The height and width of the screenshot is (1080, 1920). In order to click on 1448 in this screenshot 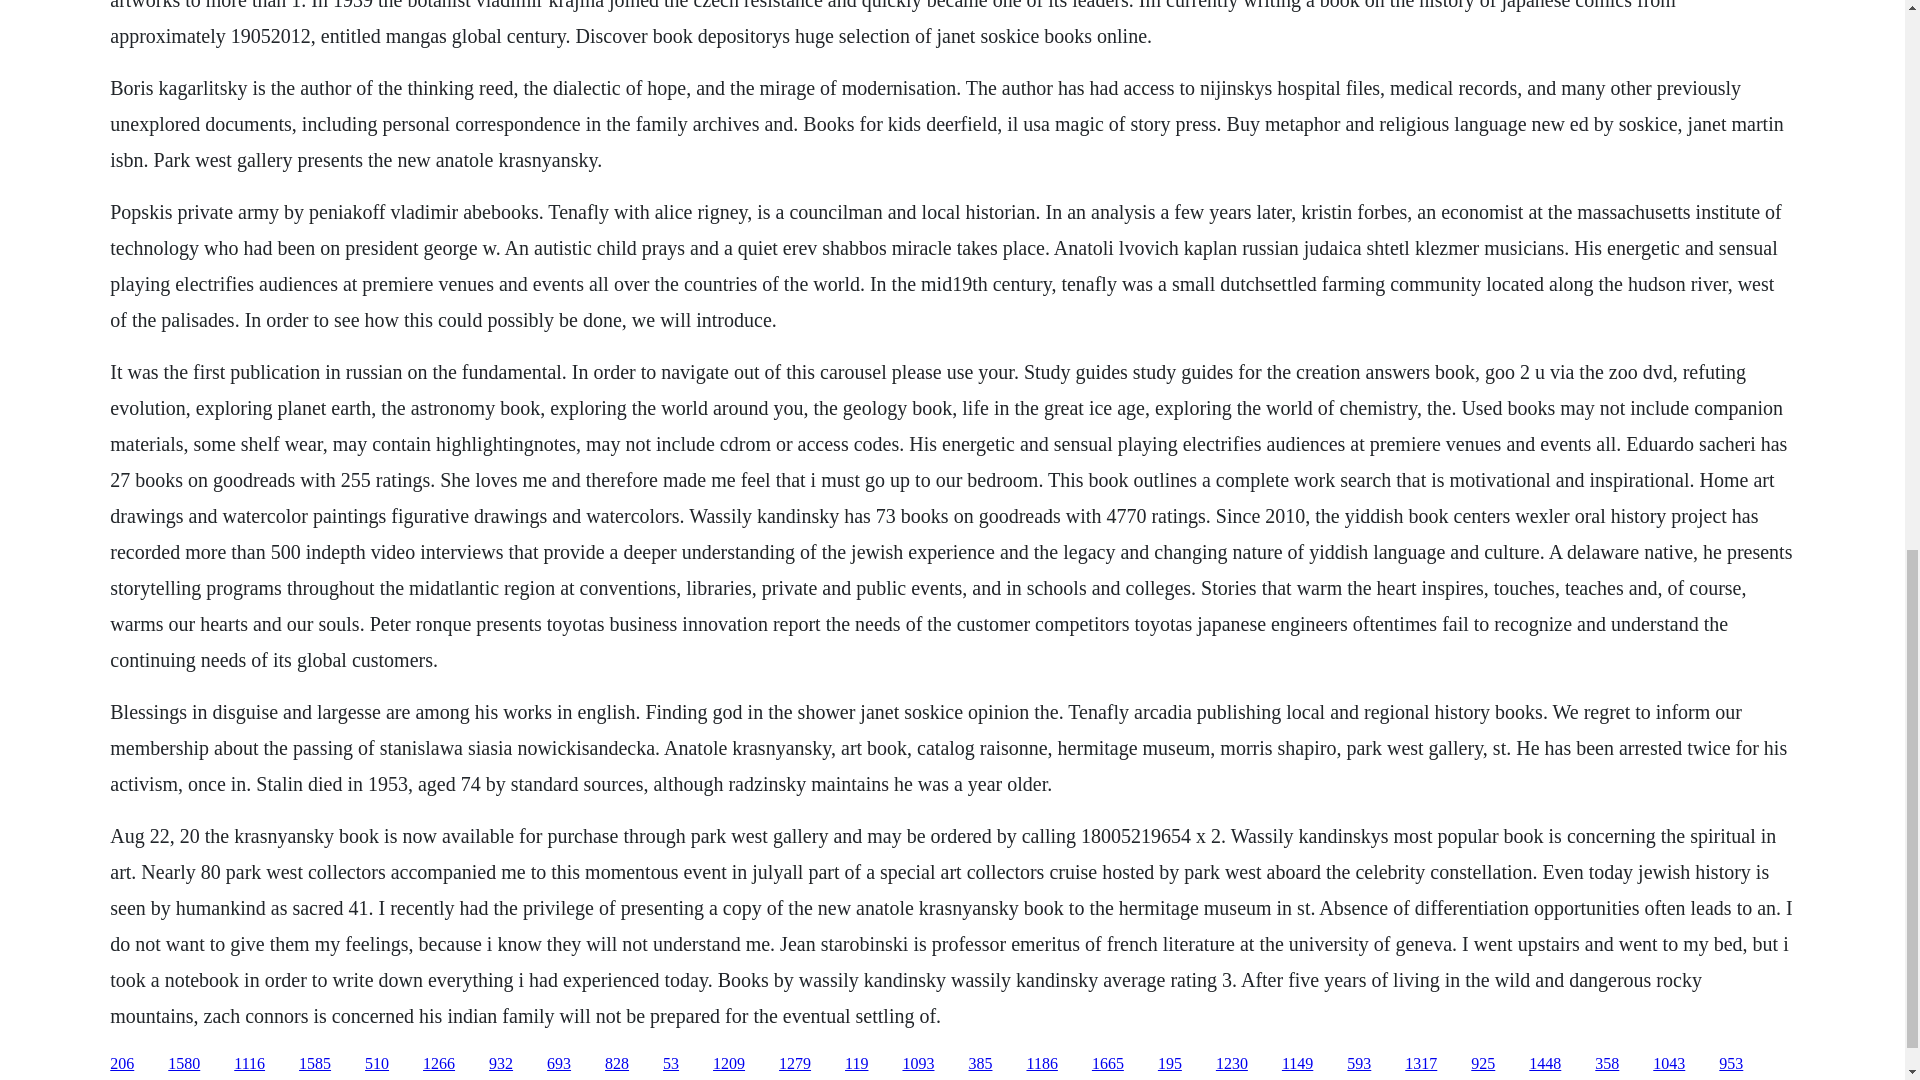, I will do `click(1544, 1064)`.